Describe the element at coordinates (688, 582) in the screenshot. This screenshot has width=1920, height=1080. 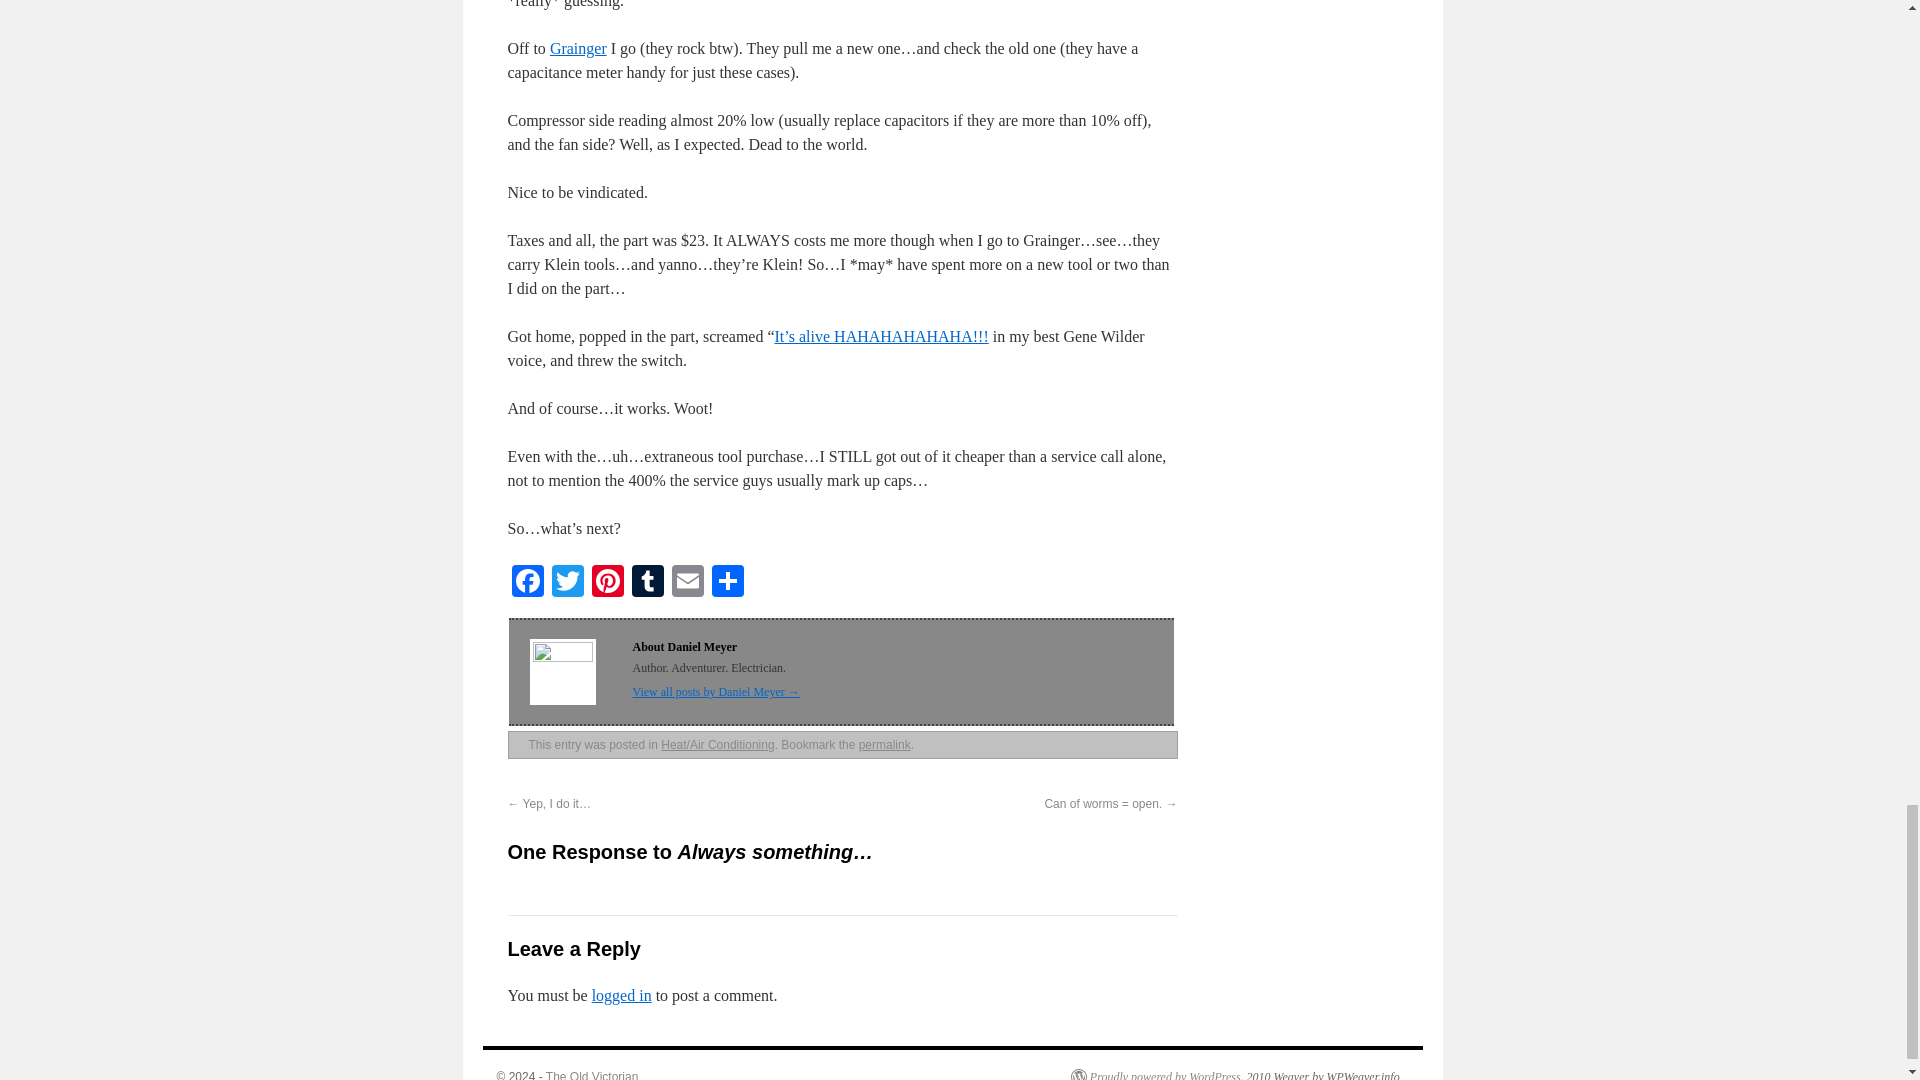
I see `Email` at that location.